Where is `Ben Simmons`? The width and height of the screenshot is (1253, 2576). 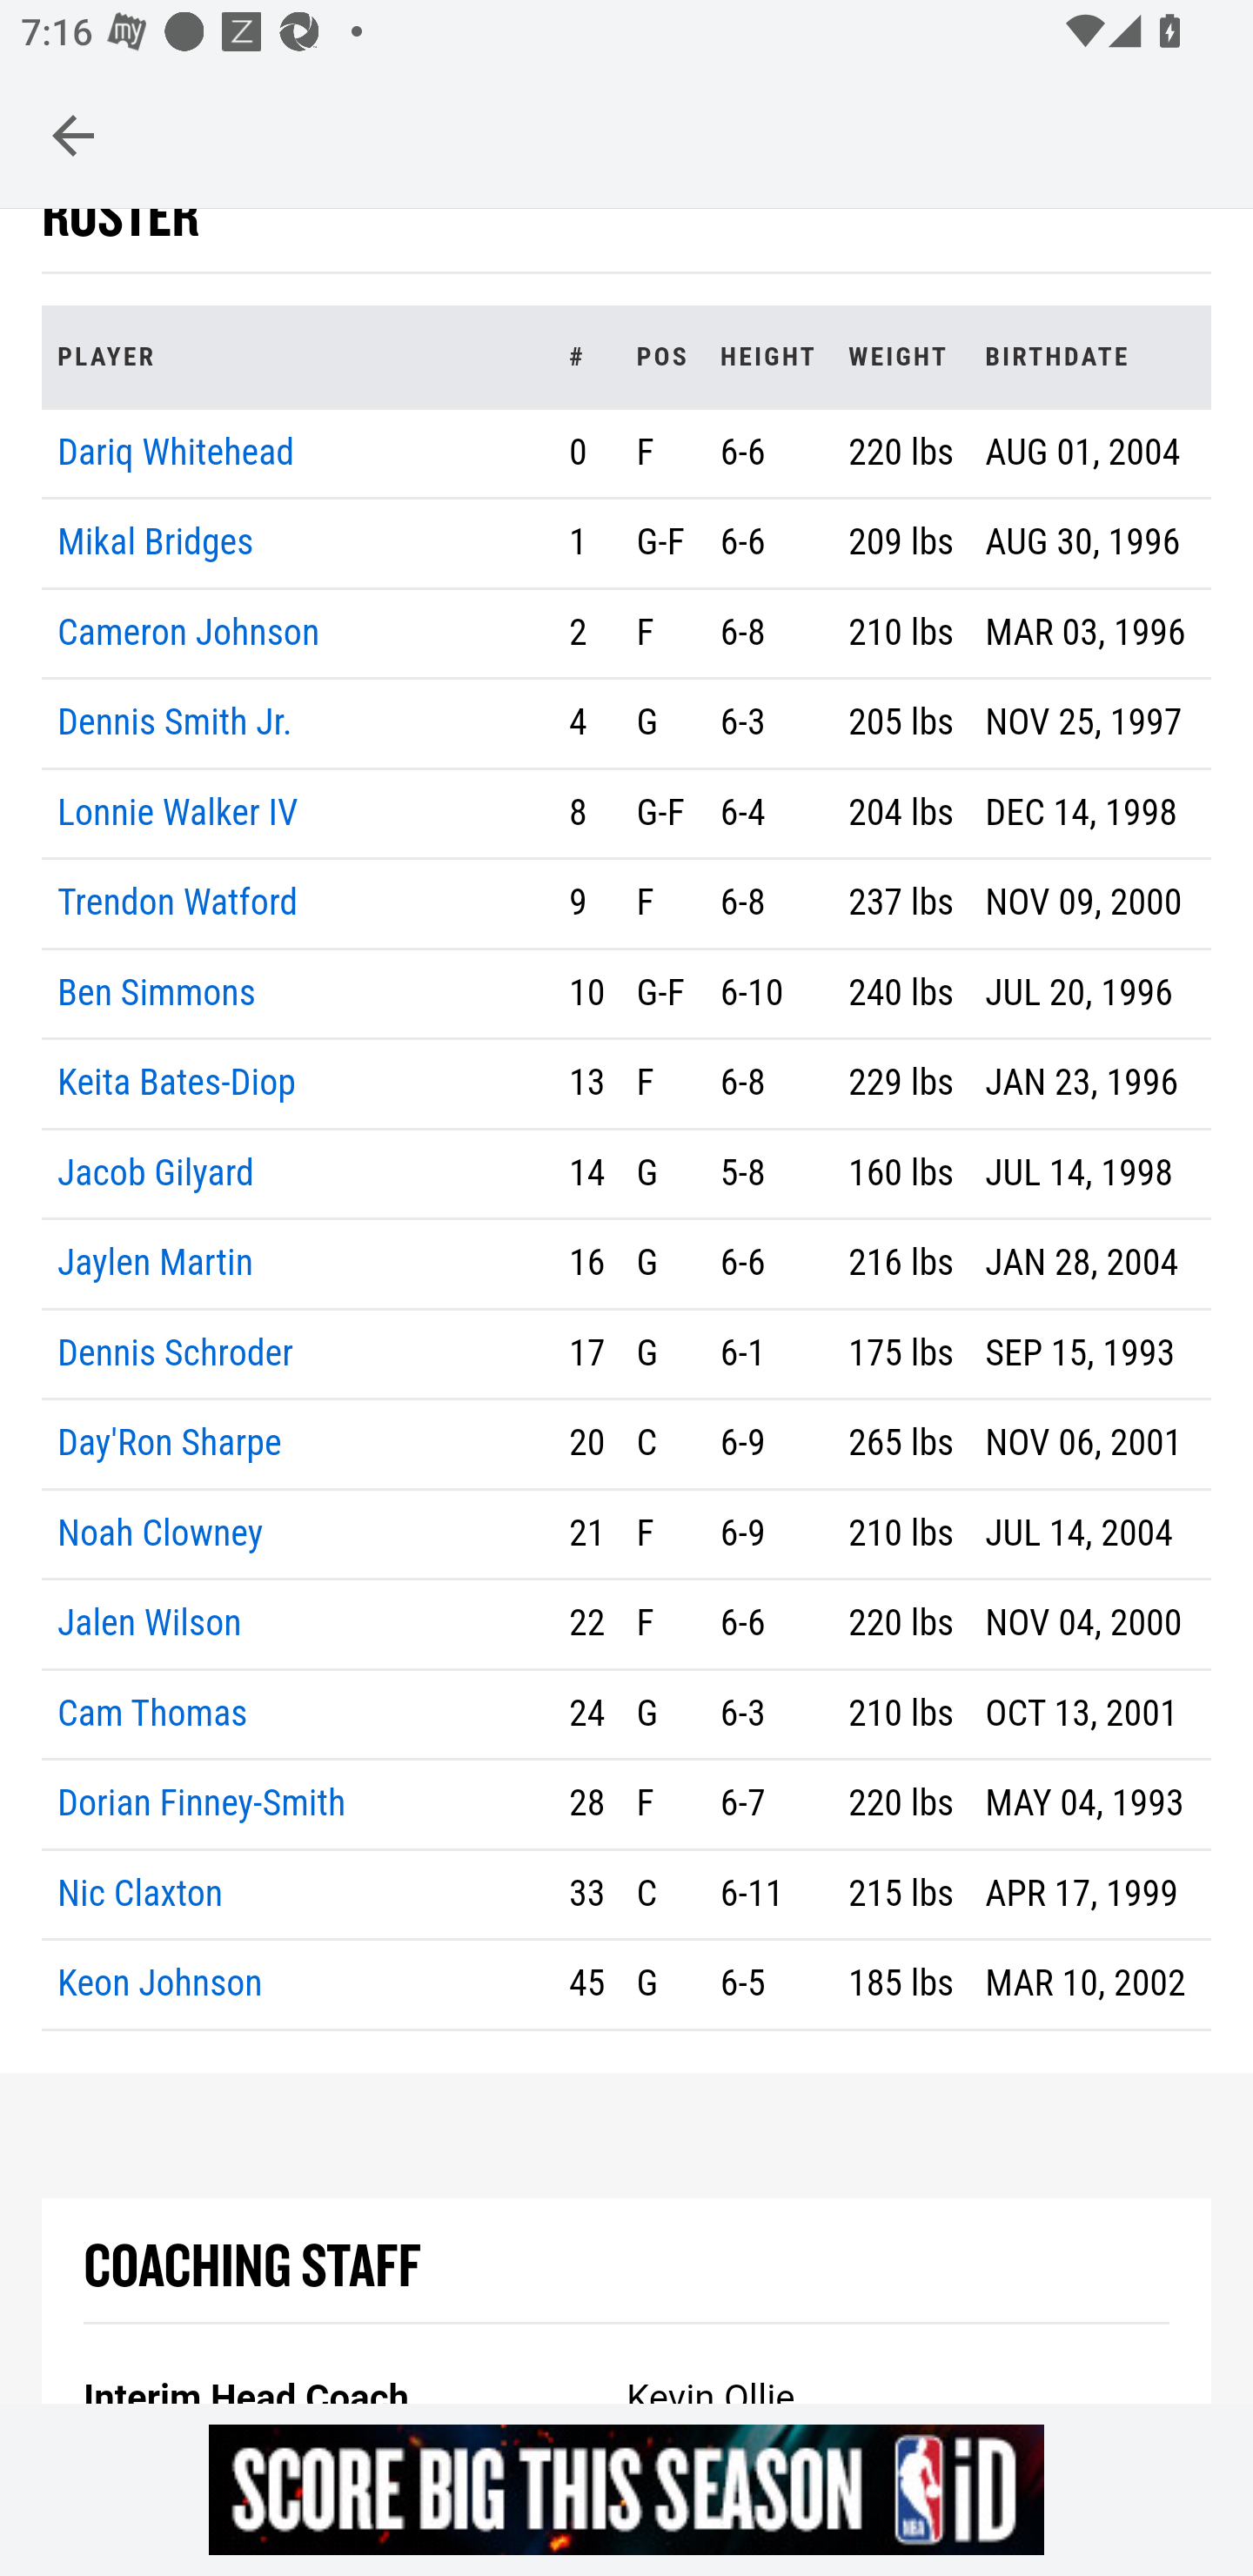 Ben Simmons is located at coordinates (157, 992).